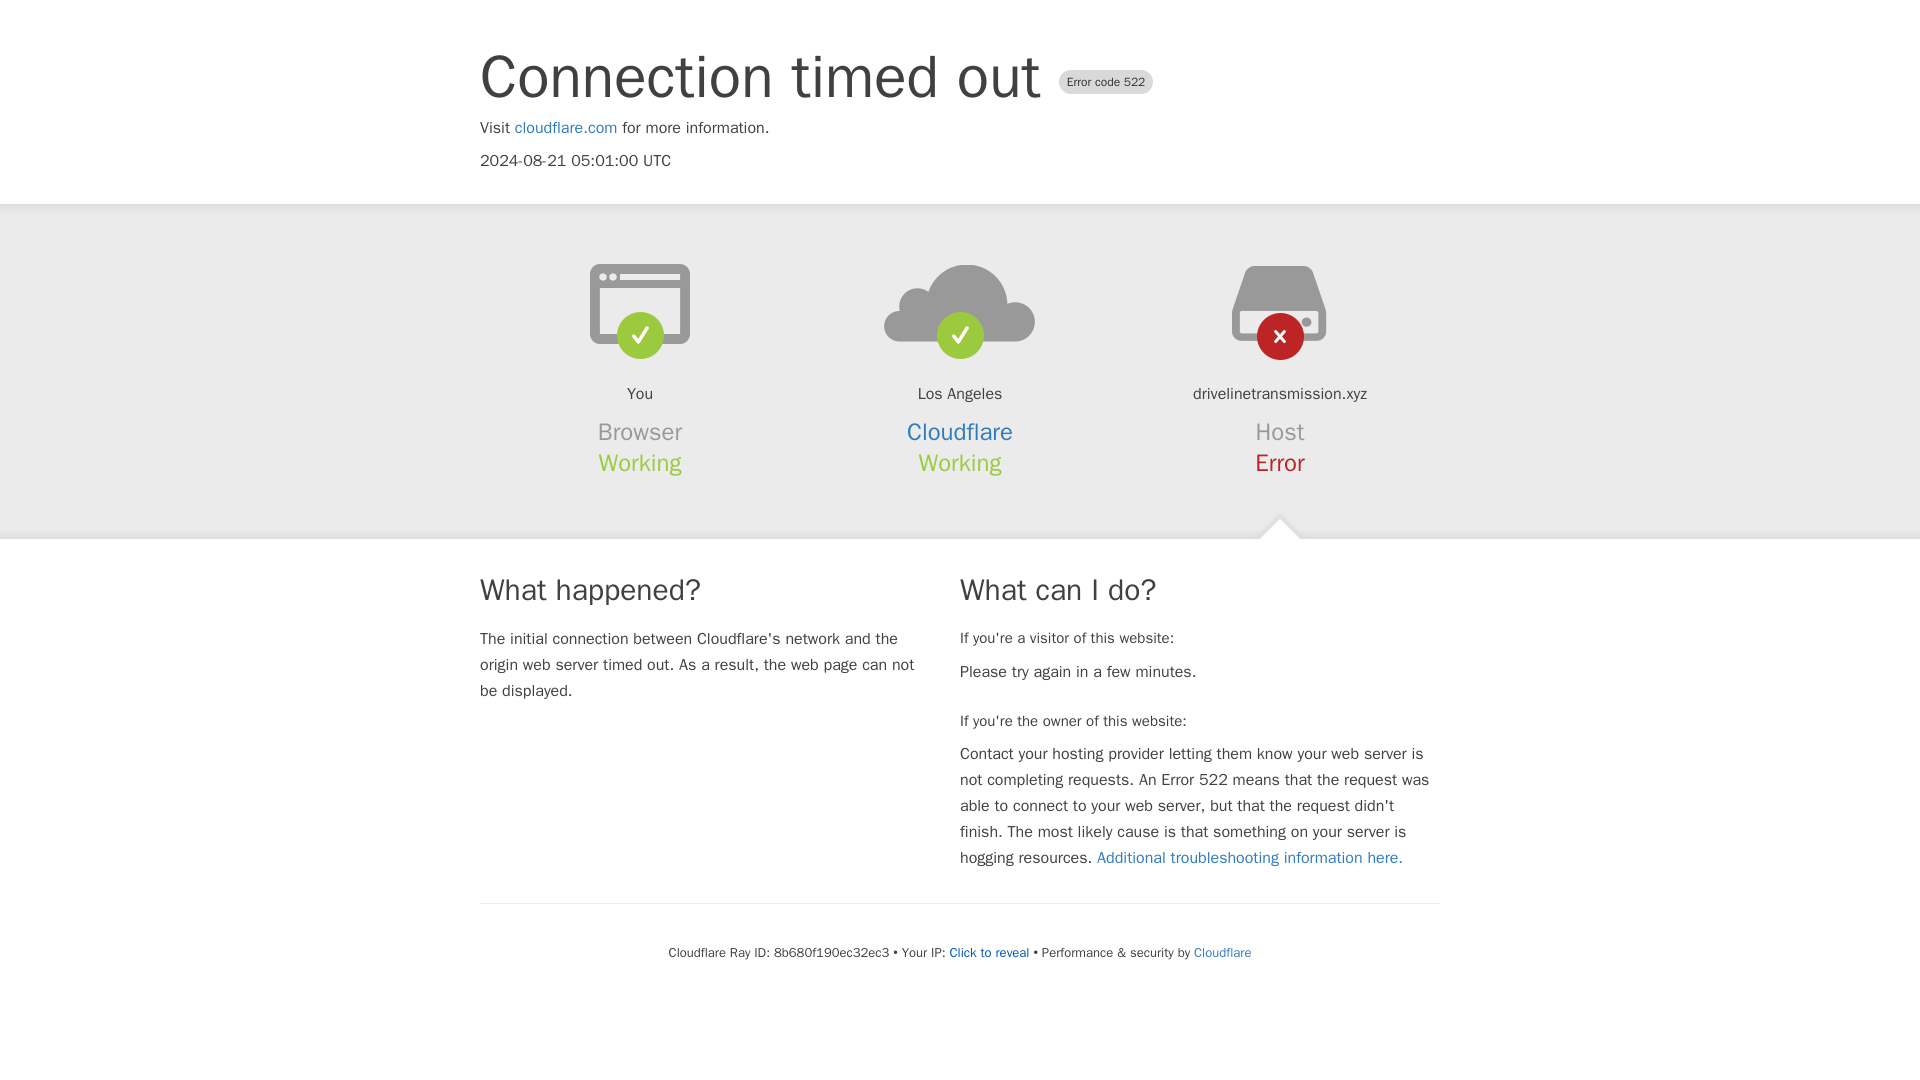 The image size is (1920, 1080). Describe the element at coordinates (566, 128) in the screenshot. I see `cloudflare.com` at that location.